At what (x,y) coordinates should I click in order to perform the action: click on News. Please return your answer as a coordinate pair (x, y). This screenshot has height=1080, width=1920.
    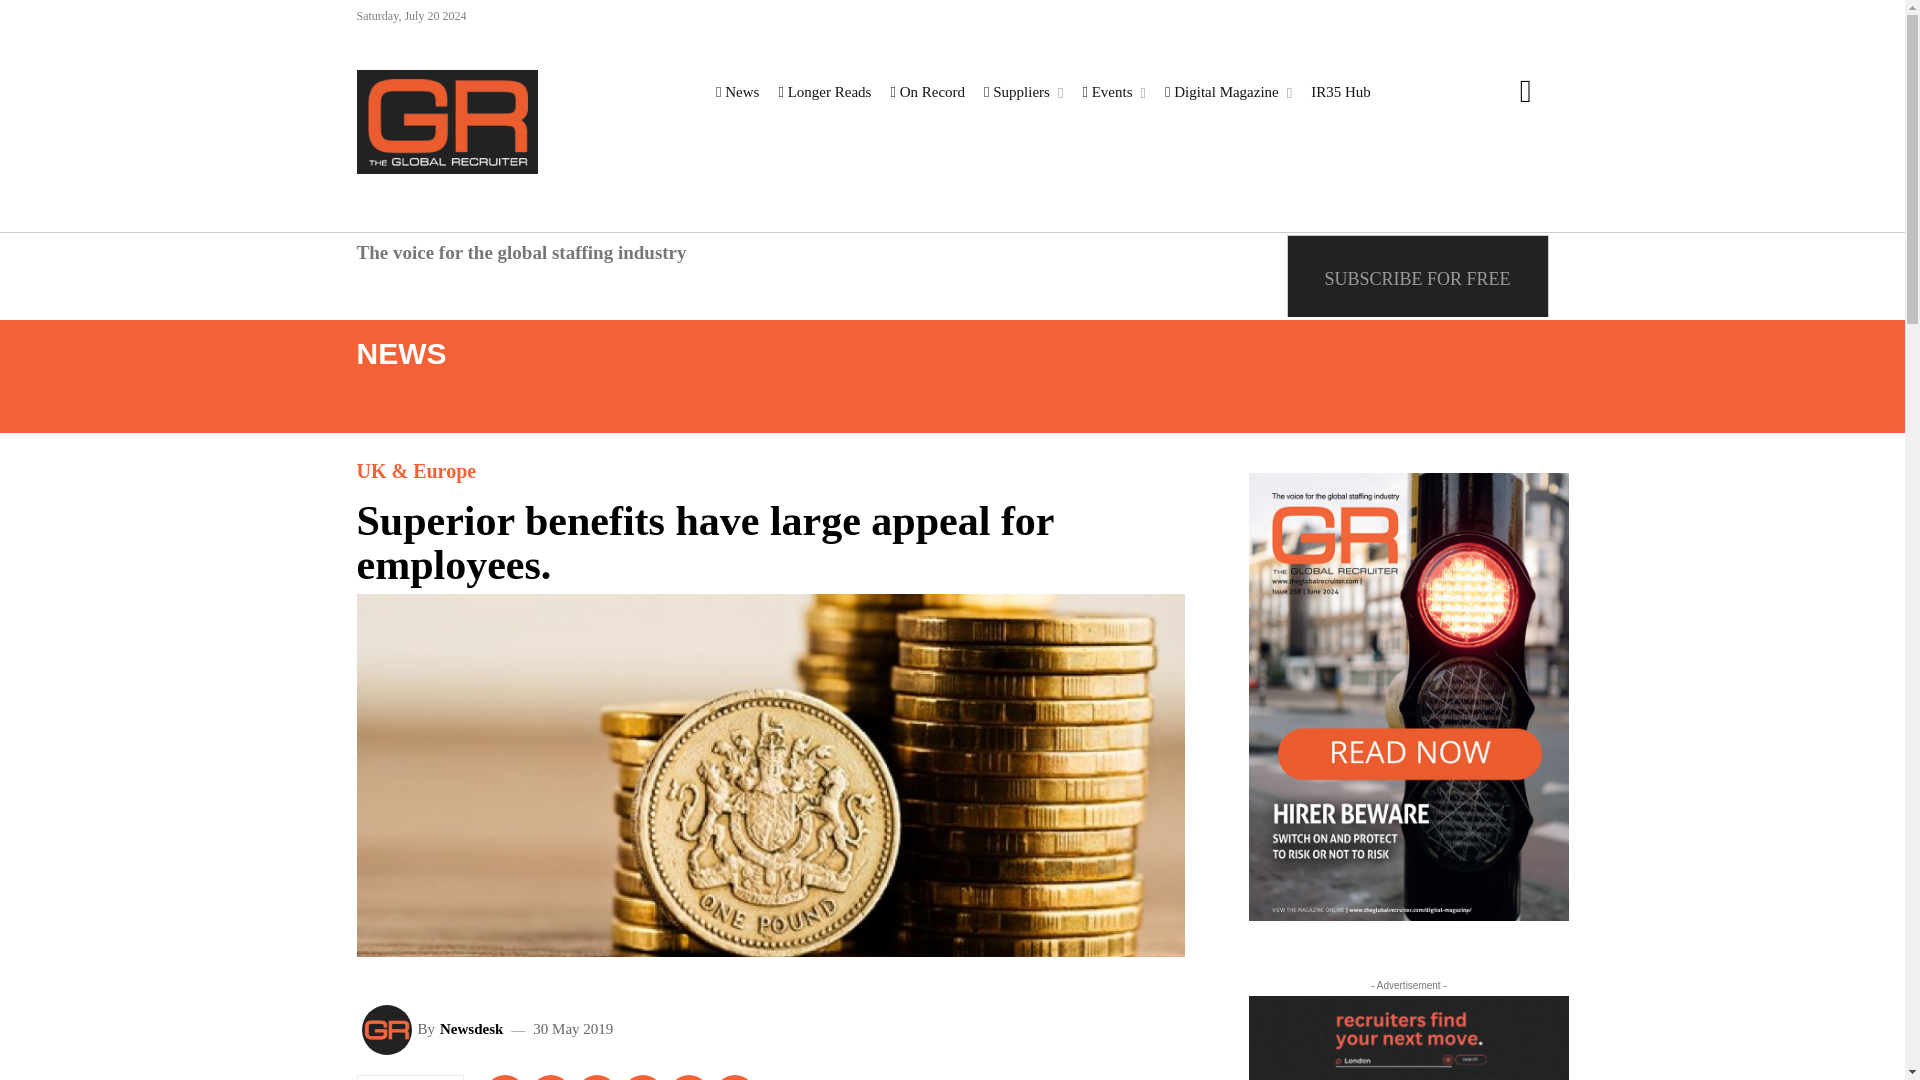
    Looking at the image, I should click on (737, 92).